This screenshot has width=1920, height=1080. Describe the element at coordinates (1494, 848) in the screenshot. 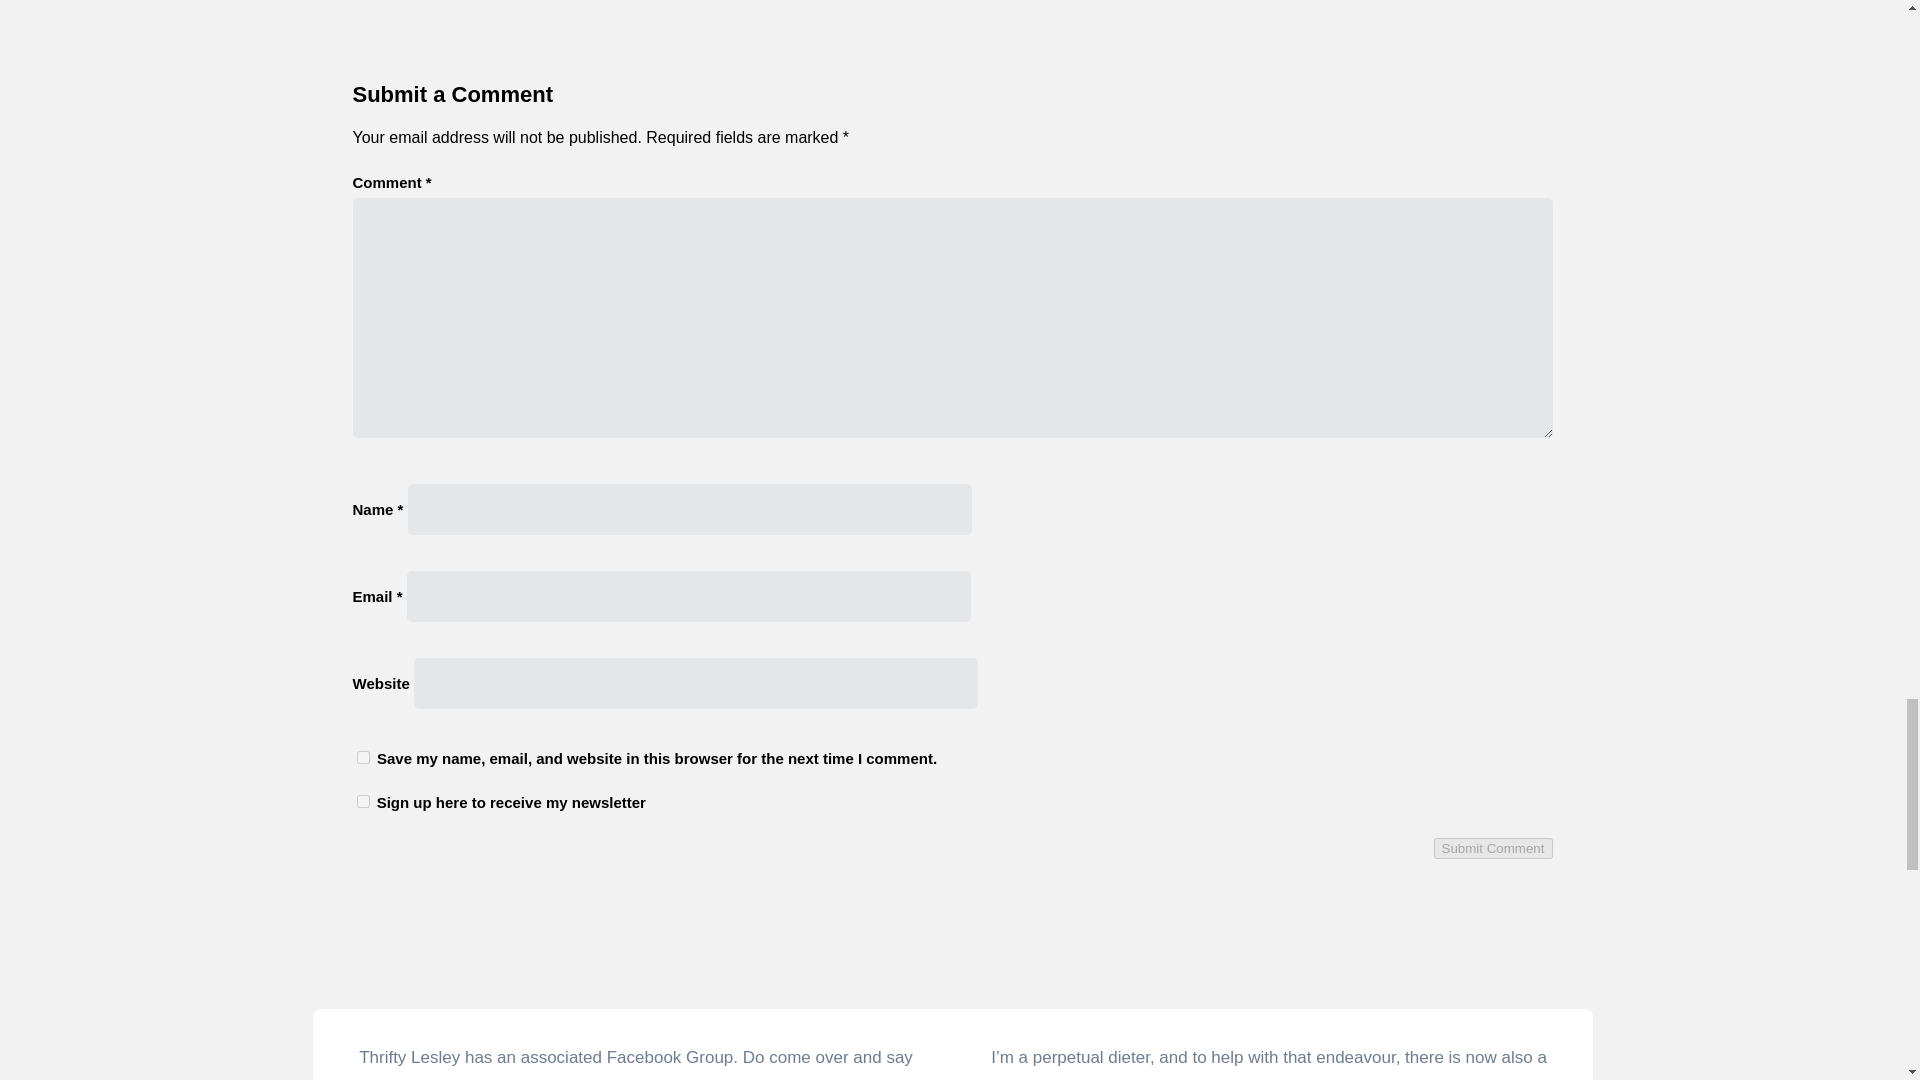

I see `Submit Comment` at that location.